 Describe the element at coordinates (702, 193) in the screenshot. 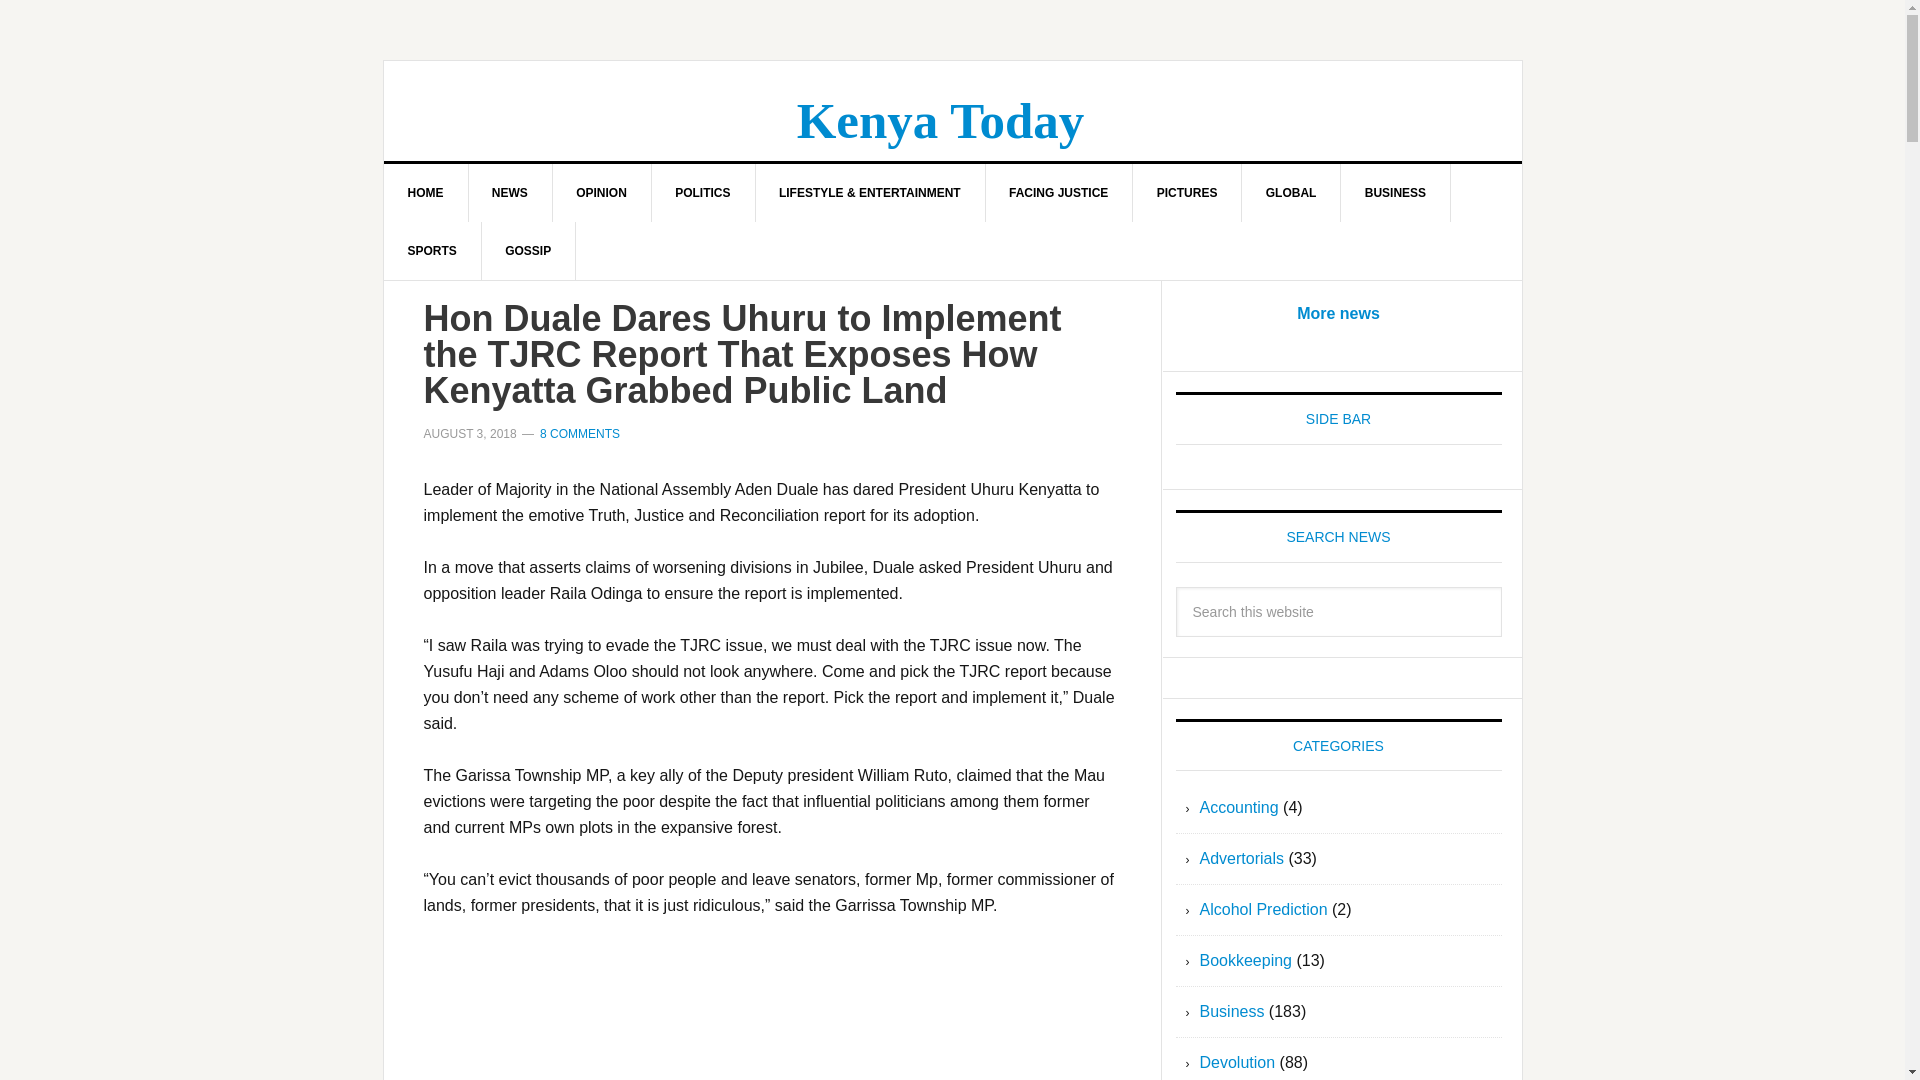

I see `POLITICS` at that location.